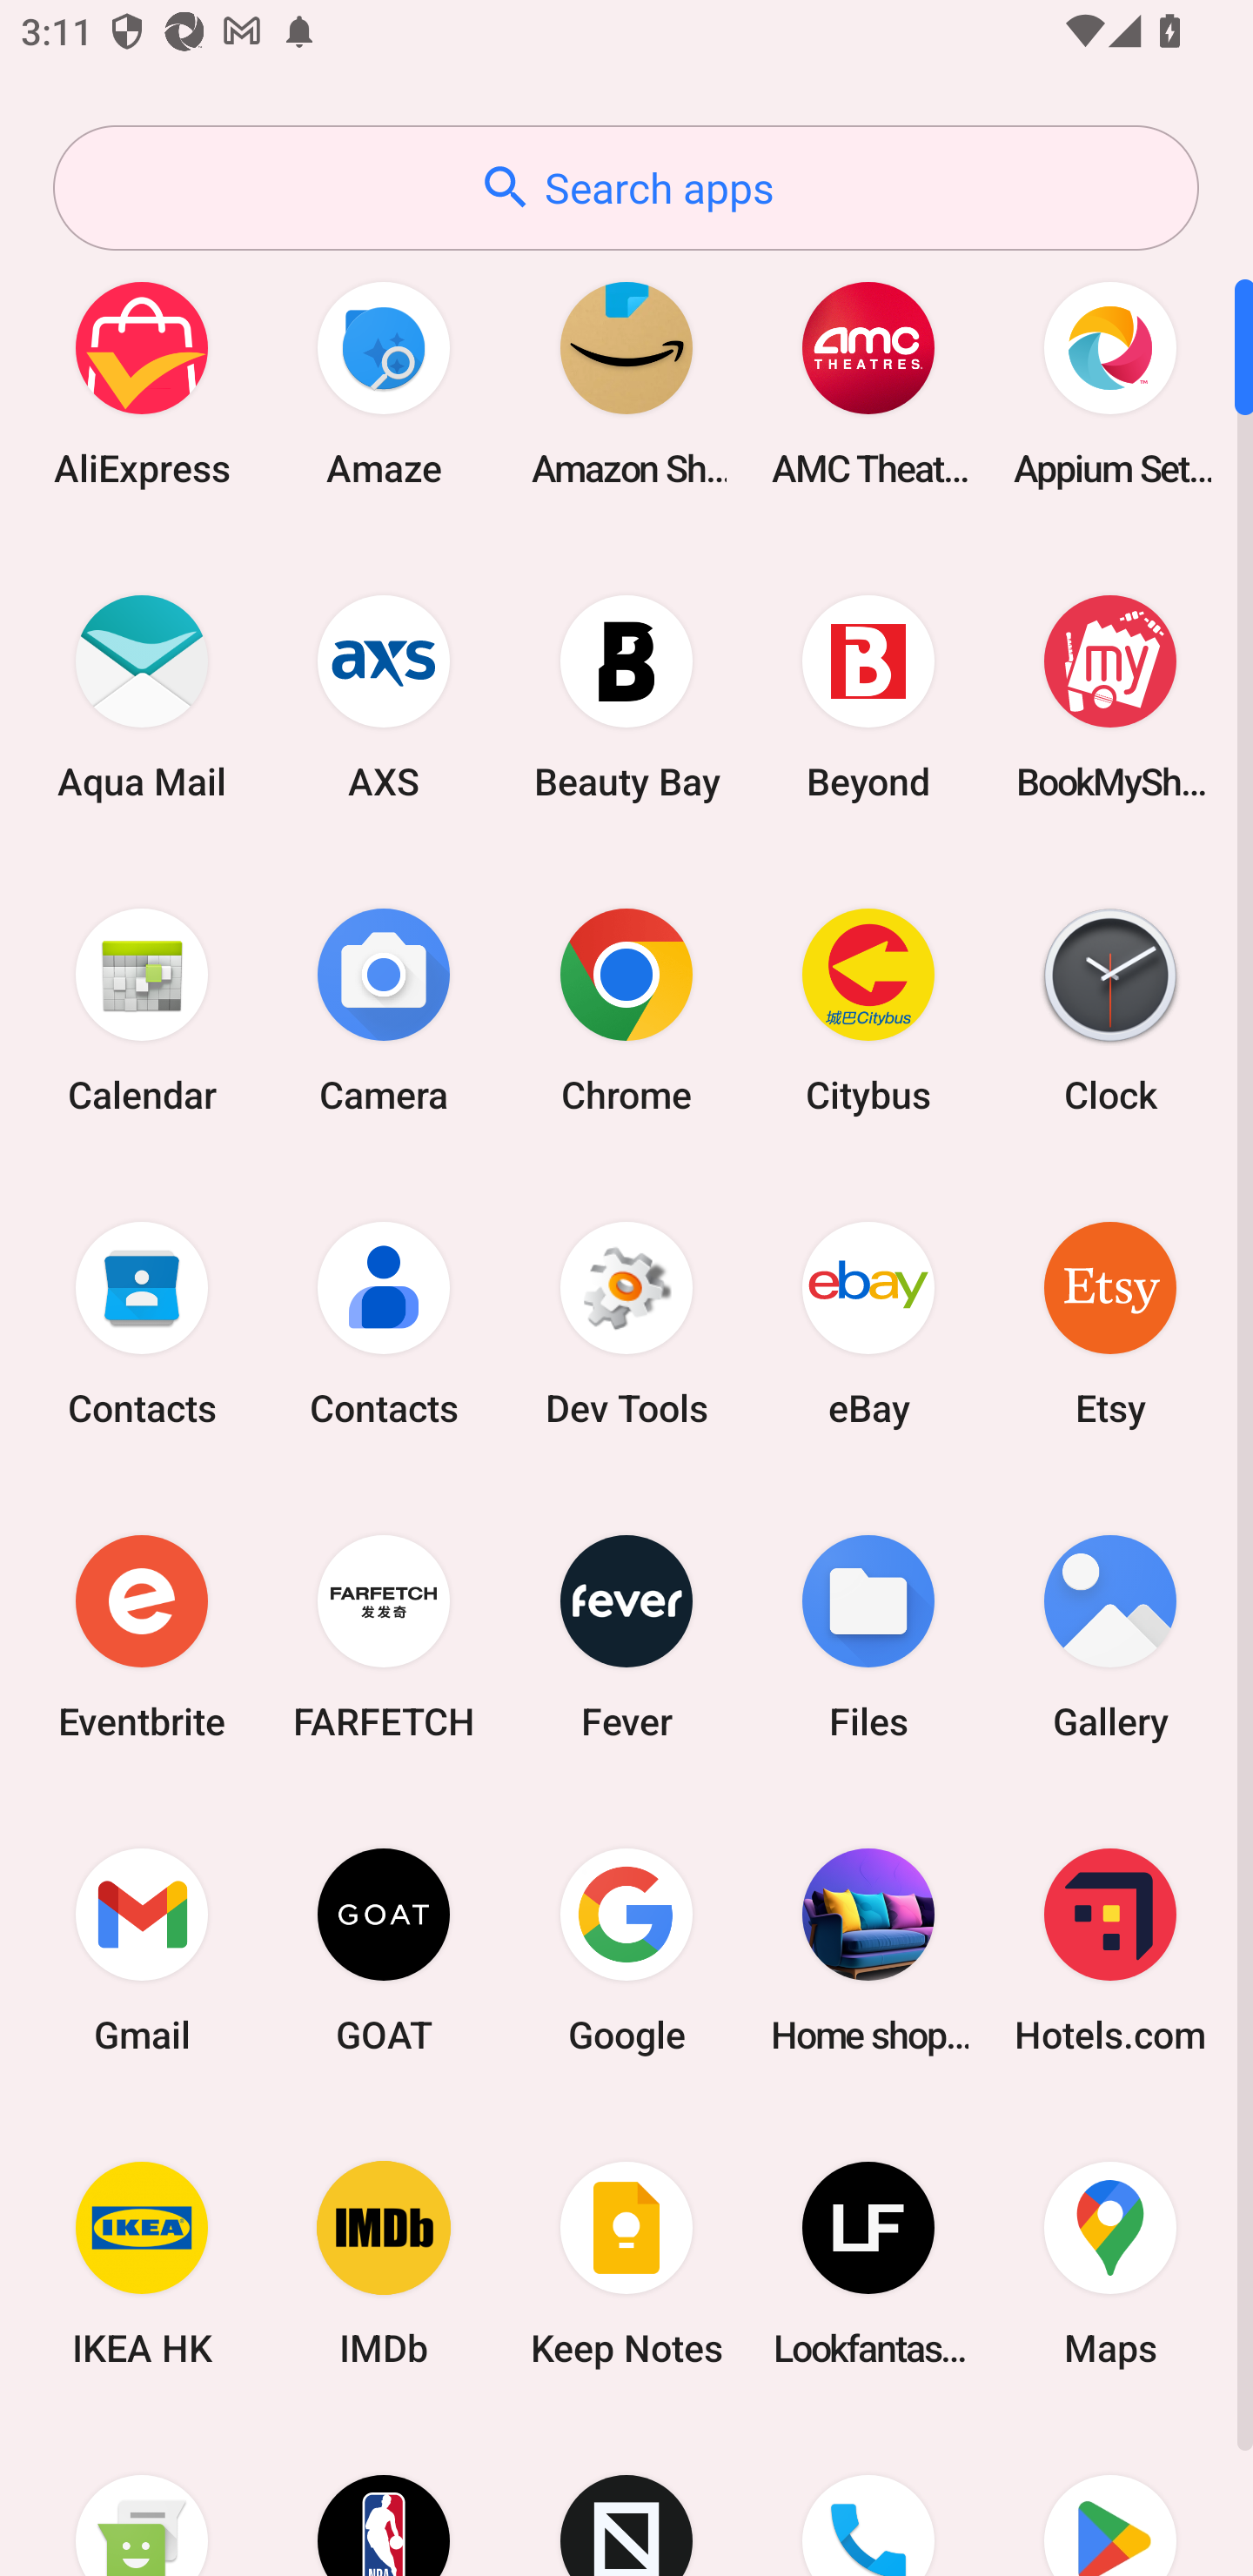 This screenshot has height=2576, width=1253. Describe the element at coordinates (384, 696) in the screenshot. I see `AXS` at that location.